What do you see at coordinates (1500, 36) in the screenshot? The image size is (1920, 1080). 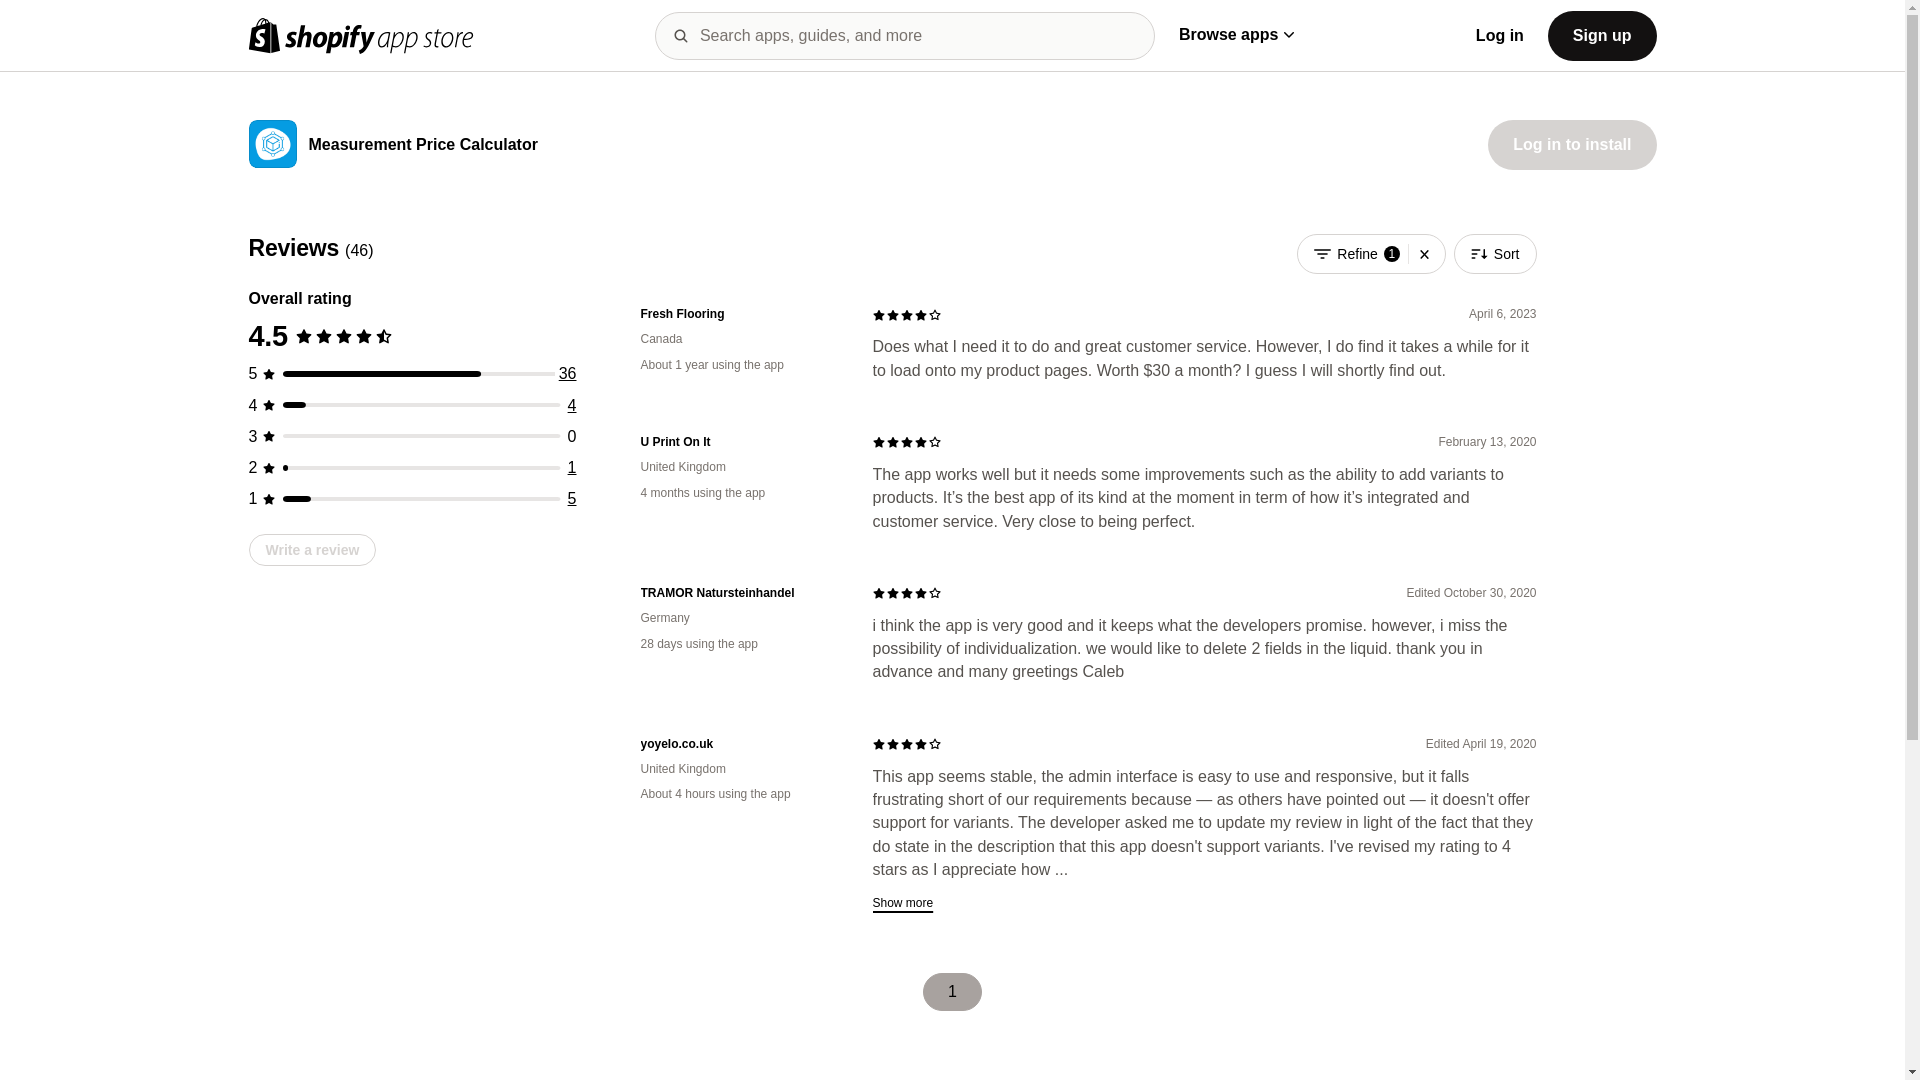 I see `Log in` at bounding box center [1500, 36].